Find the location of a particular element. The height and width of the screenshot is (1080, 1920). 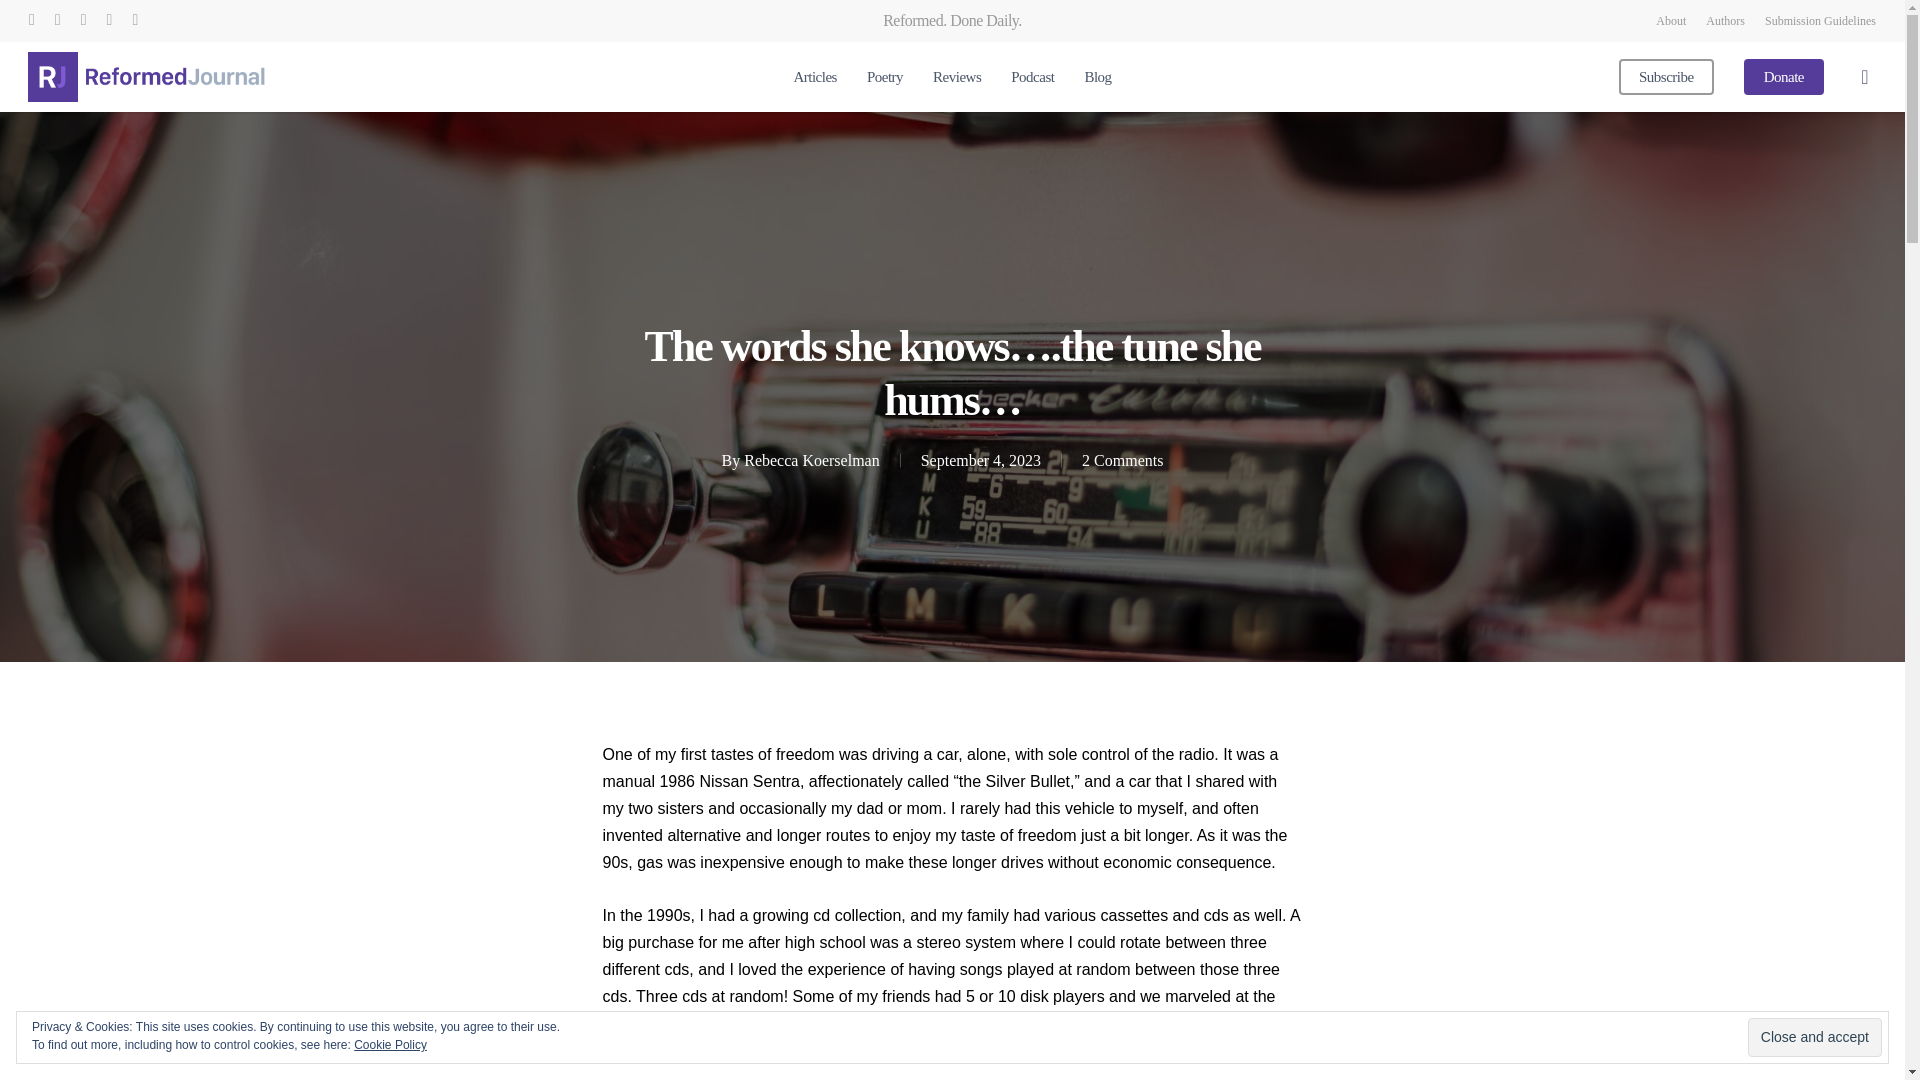

Subscribe is located at coordinates (1666, 78).